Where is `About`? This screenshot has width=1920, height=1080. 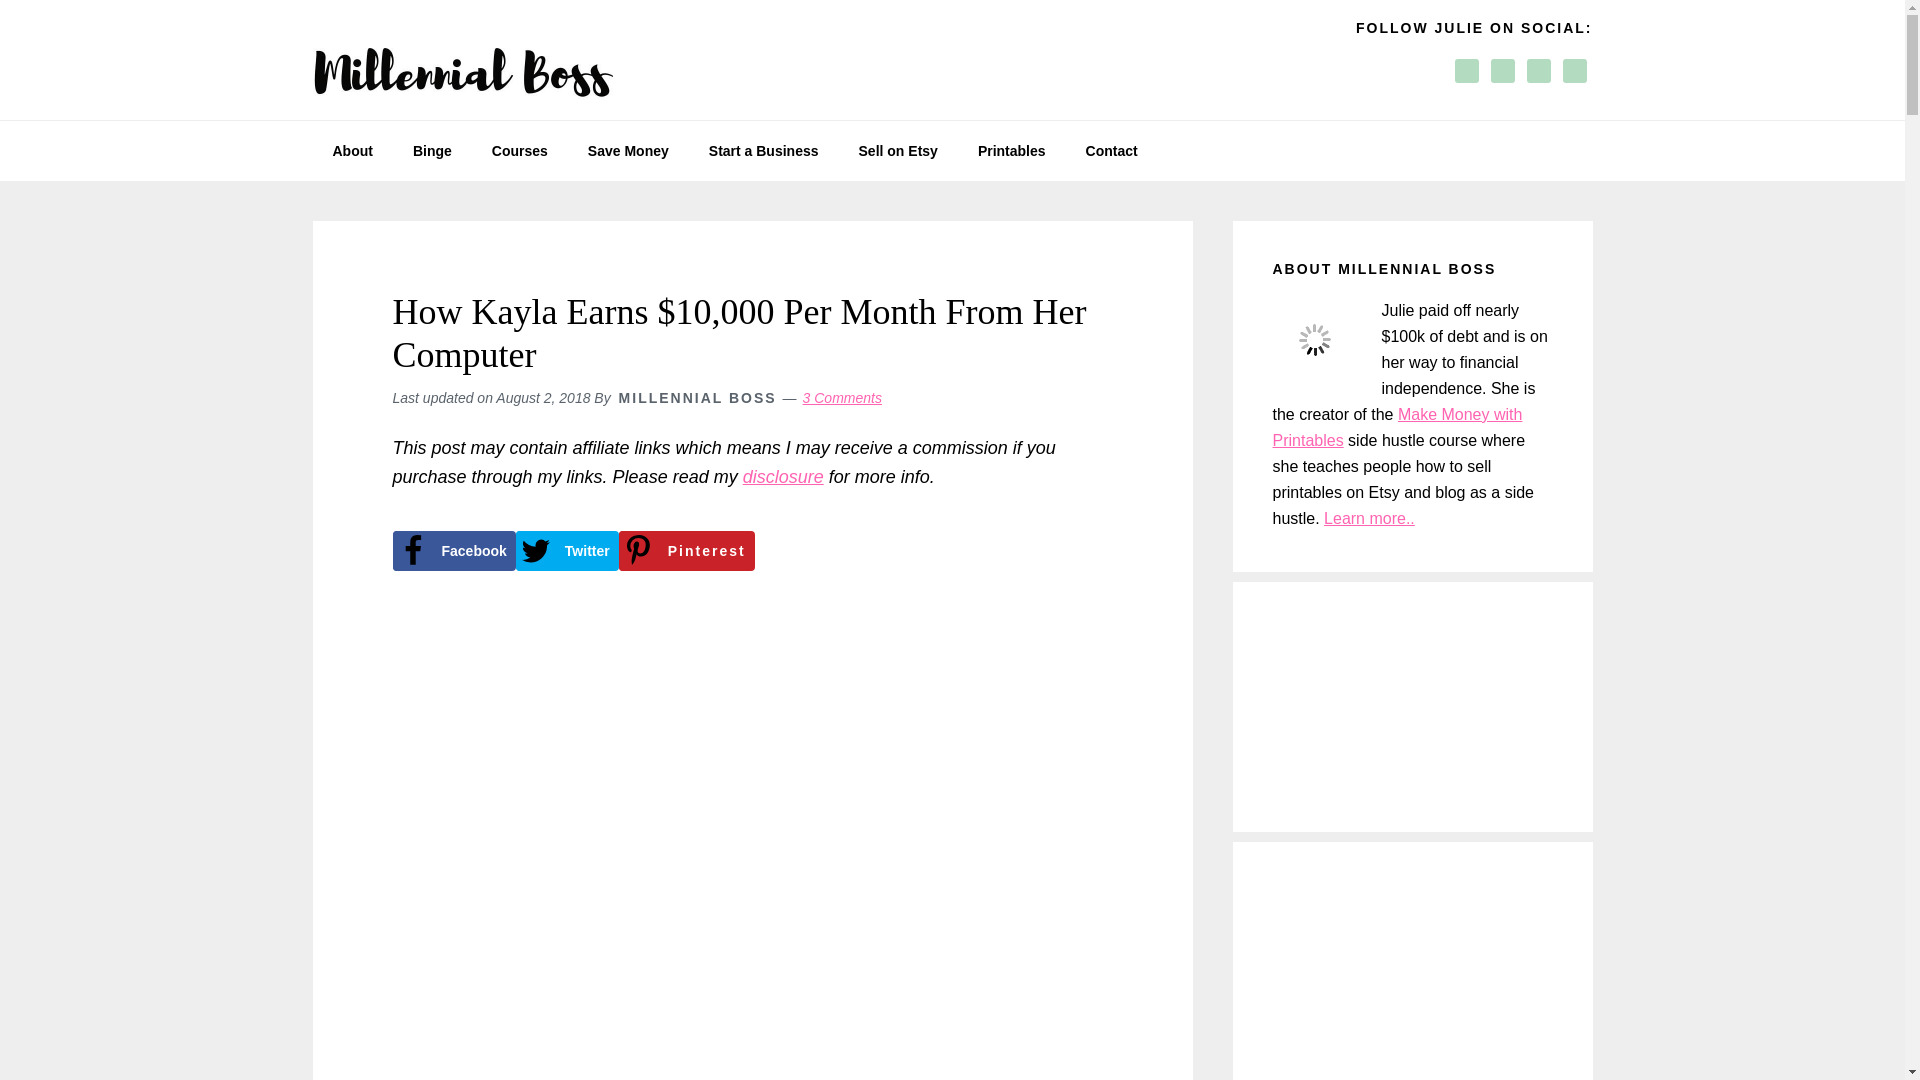 About is located at coordinates (351, 150).